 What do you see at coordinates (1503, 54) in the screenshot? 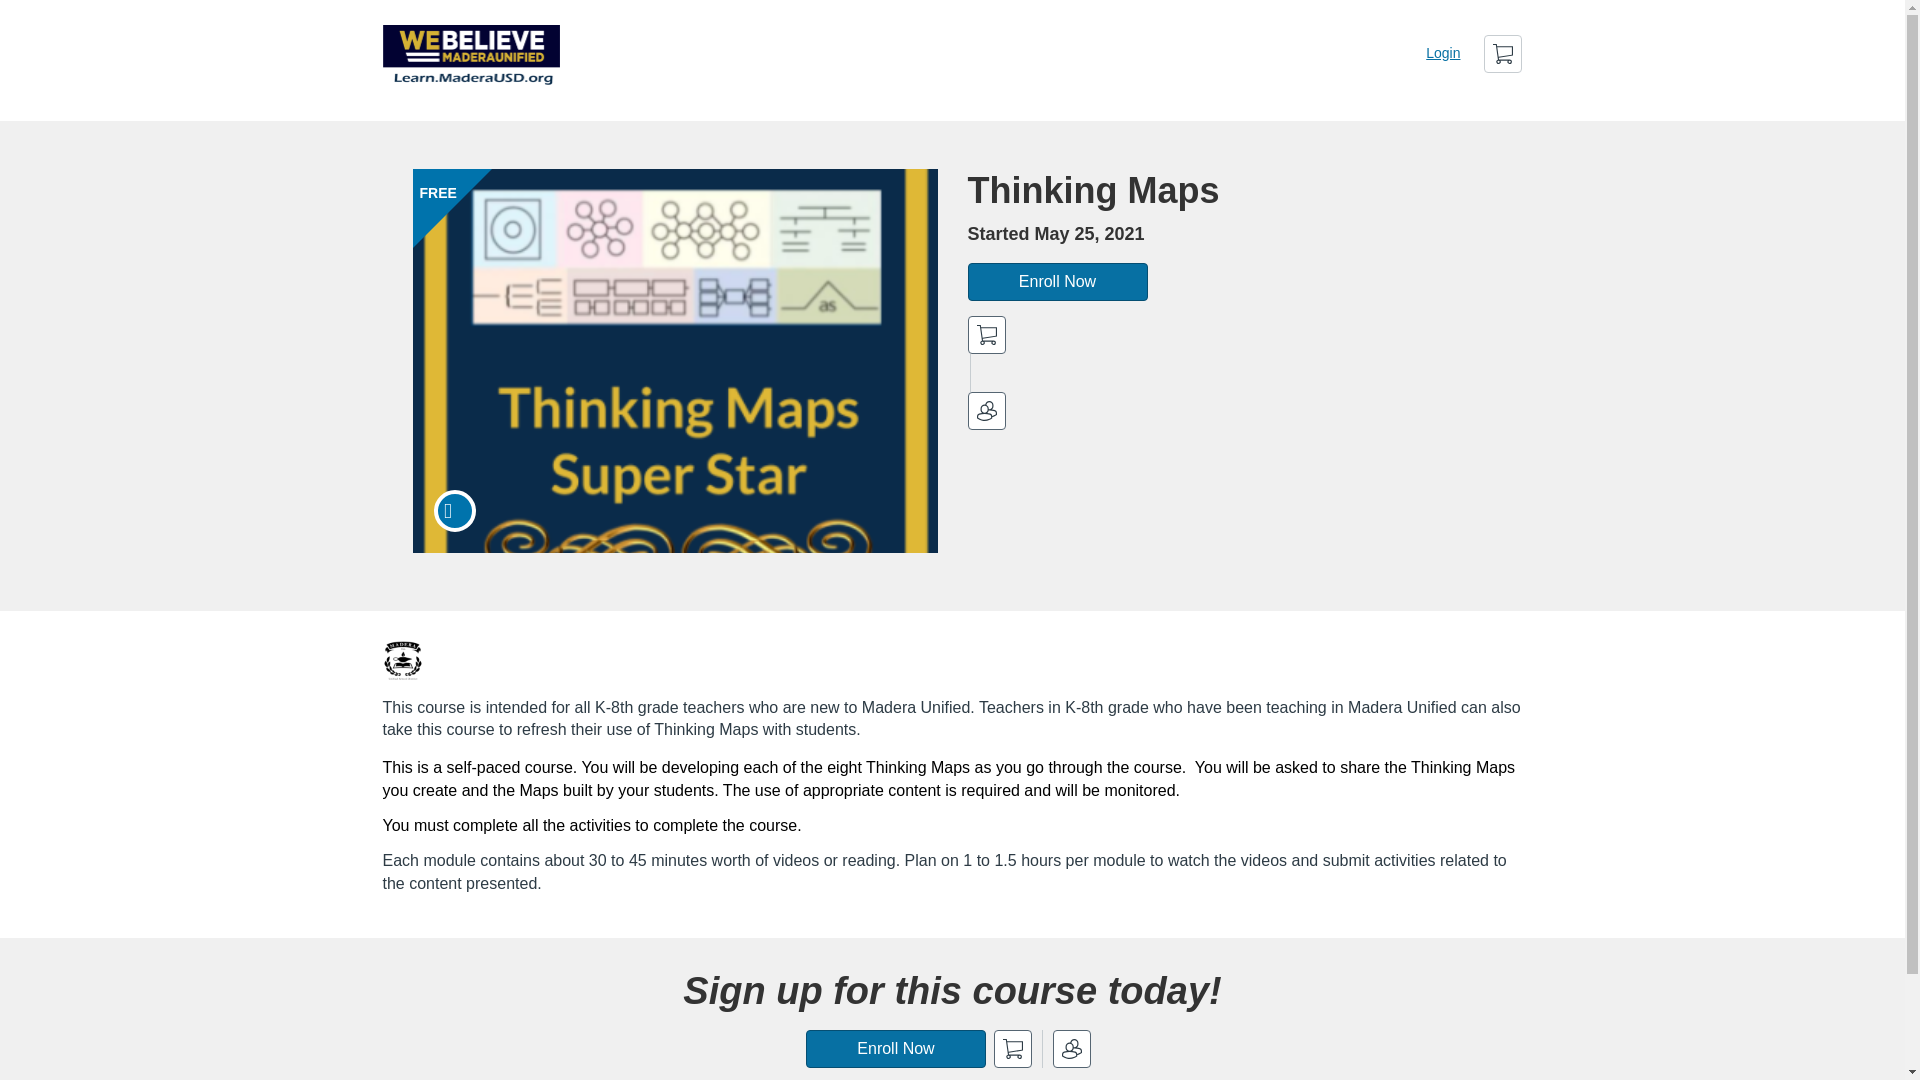
I see `Cart` at bounding box center [1503, 54].